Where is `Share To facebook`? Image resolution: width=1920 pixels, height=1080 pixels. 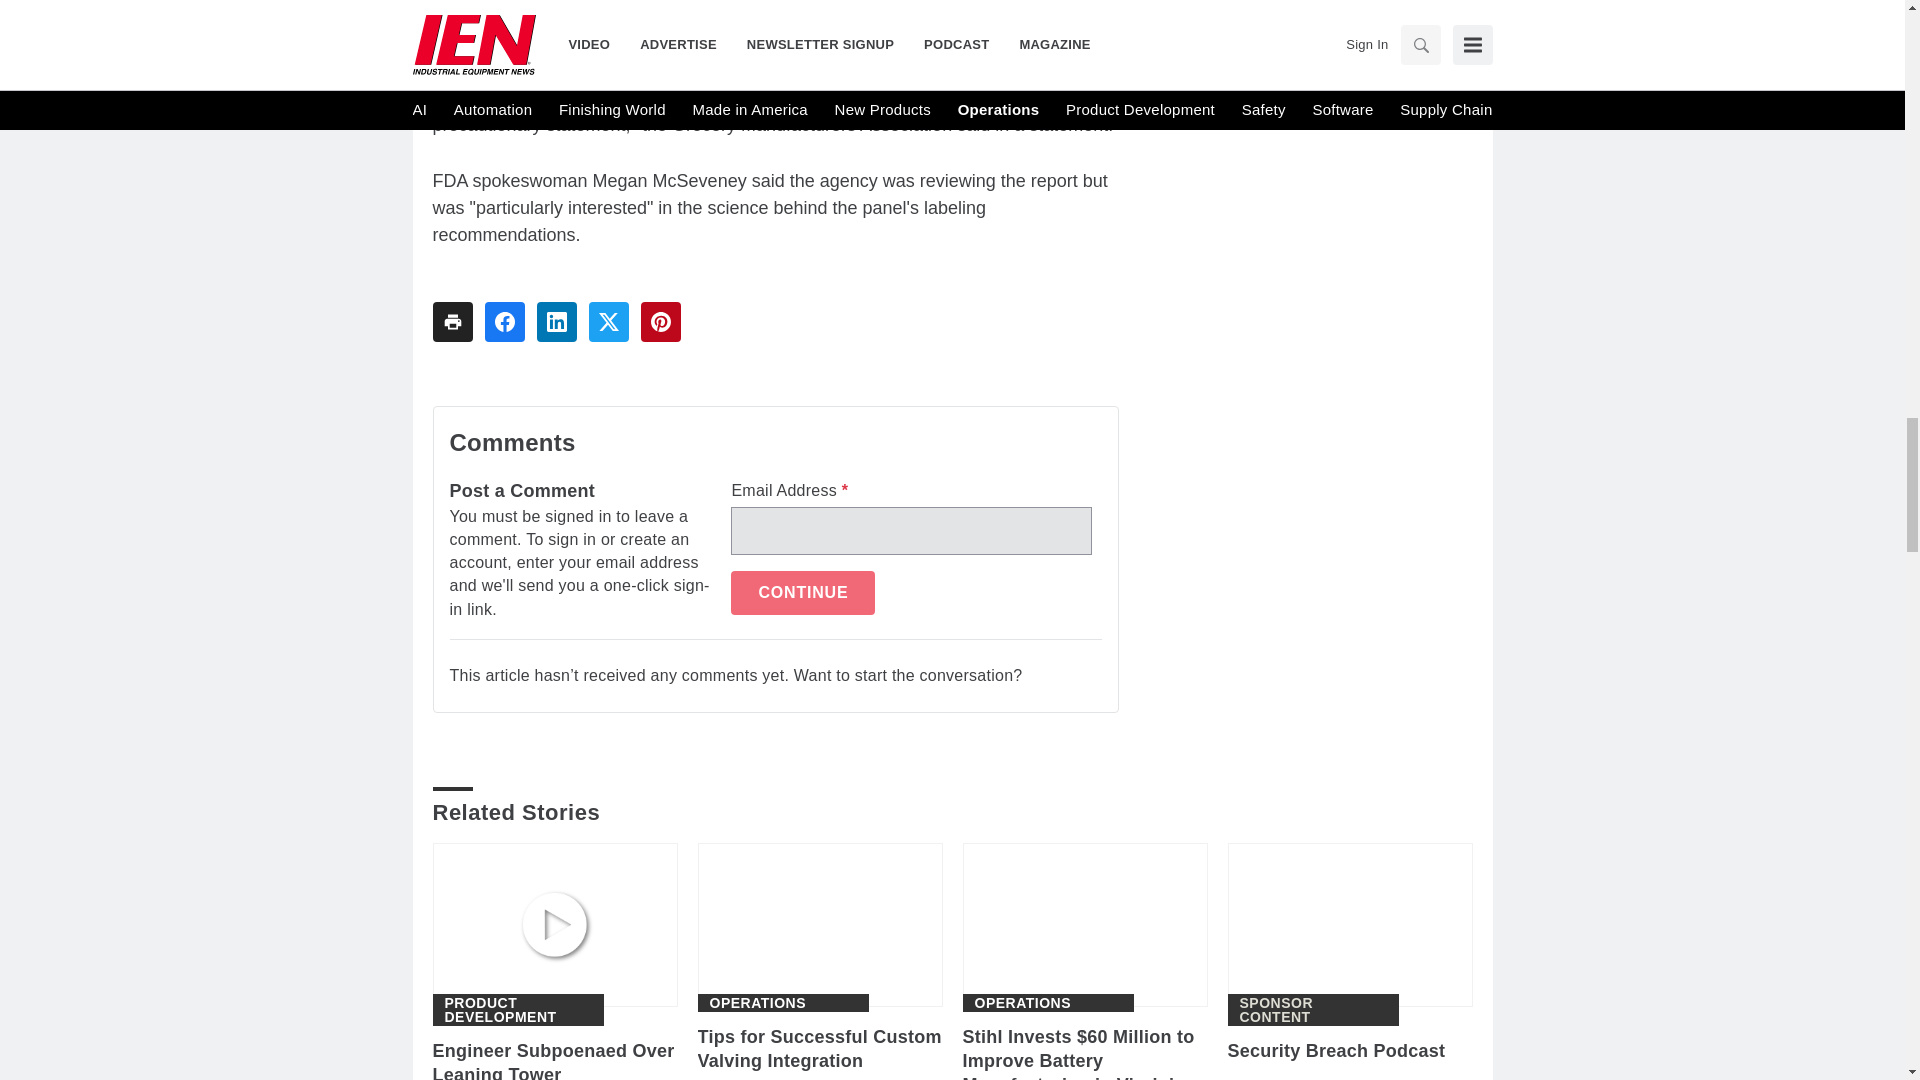
Share To facebook is located at coordinates (504, 322).